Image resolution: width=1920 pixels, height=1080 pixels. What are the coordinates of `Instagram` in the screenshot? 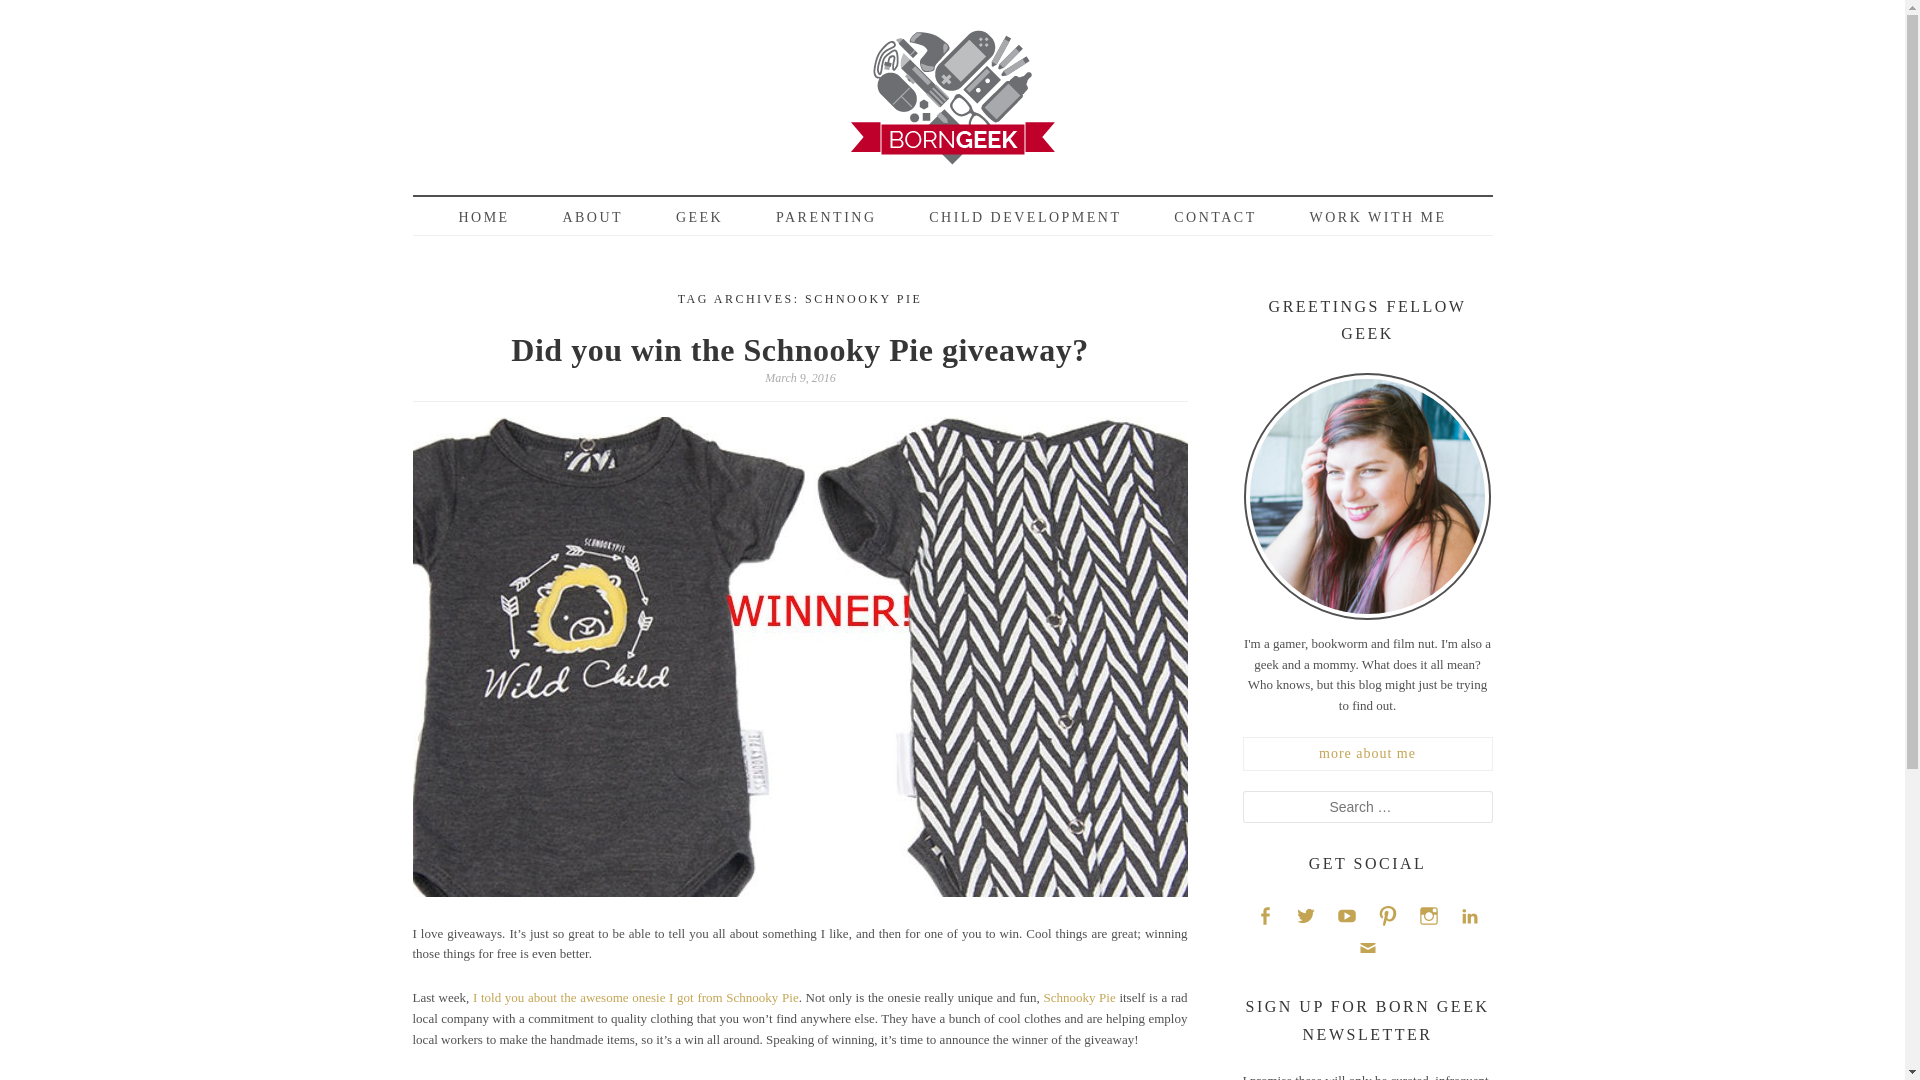 It's located at (1428, 914).